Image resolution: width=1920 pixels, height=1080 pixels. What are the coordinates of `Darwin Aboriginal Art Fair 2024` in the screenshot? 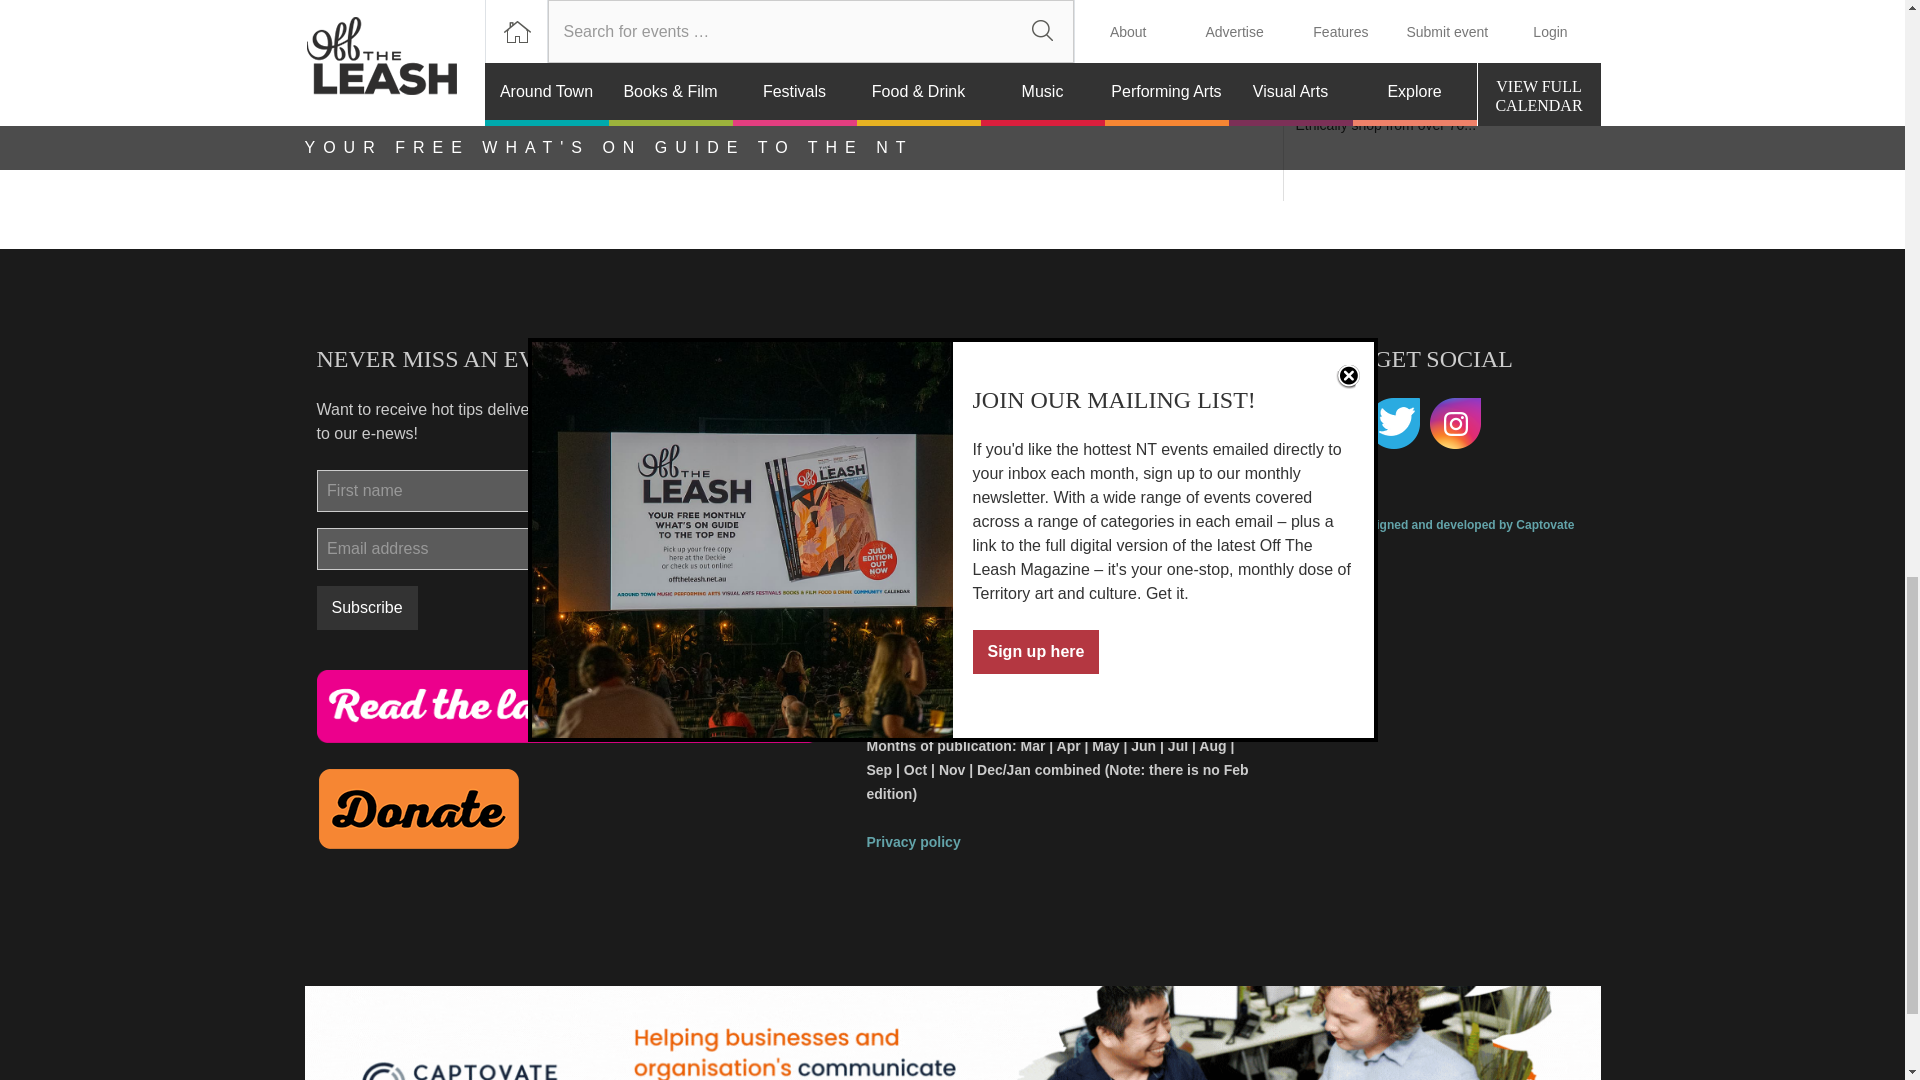 It's located at (418, 808).